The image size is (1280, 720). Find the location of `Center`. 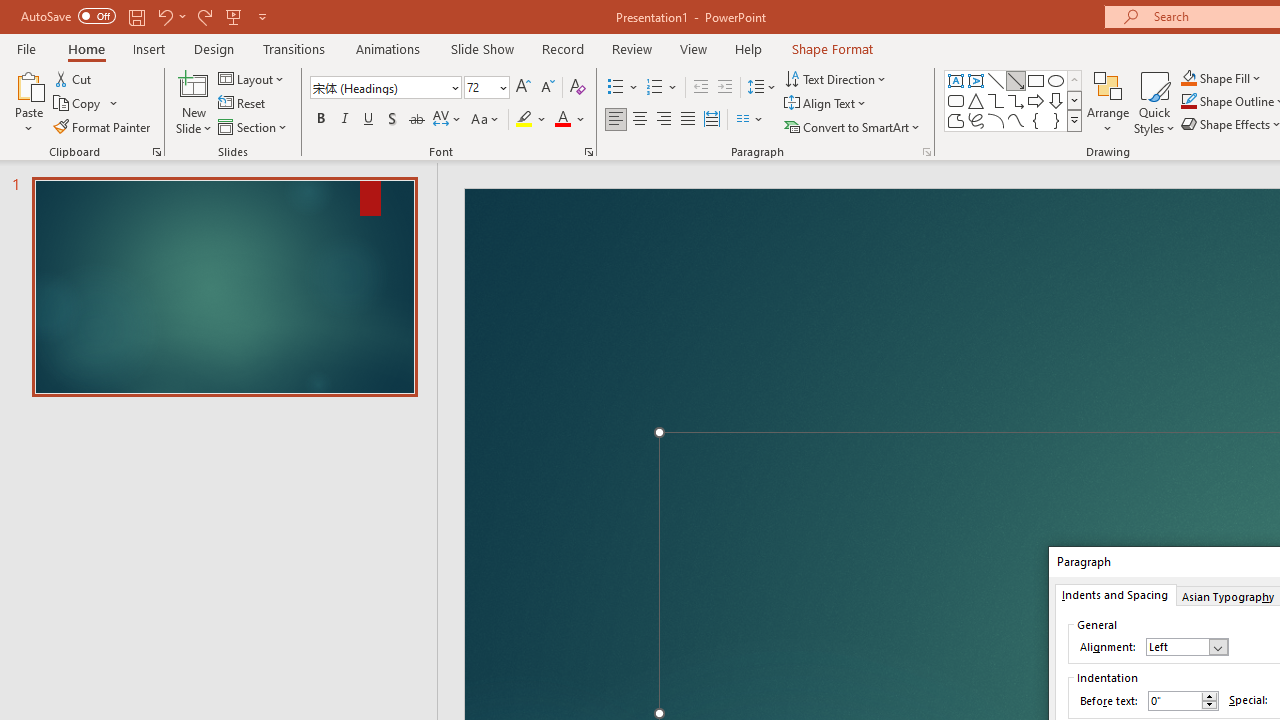

Center is located at coordinates (640, 120).